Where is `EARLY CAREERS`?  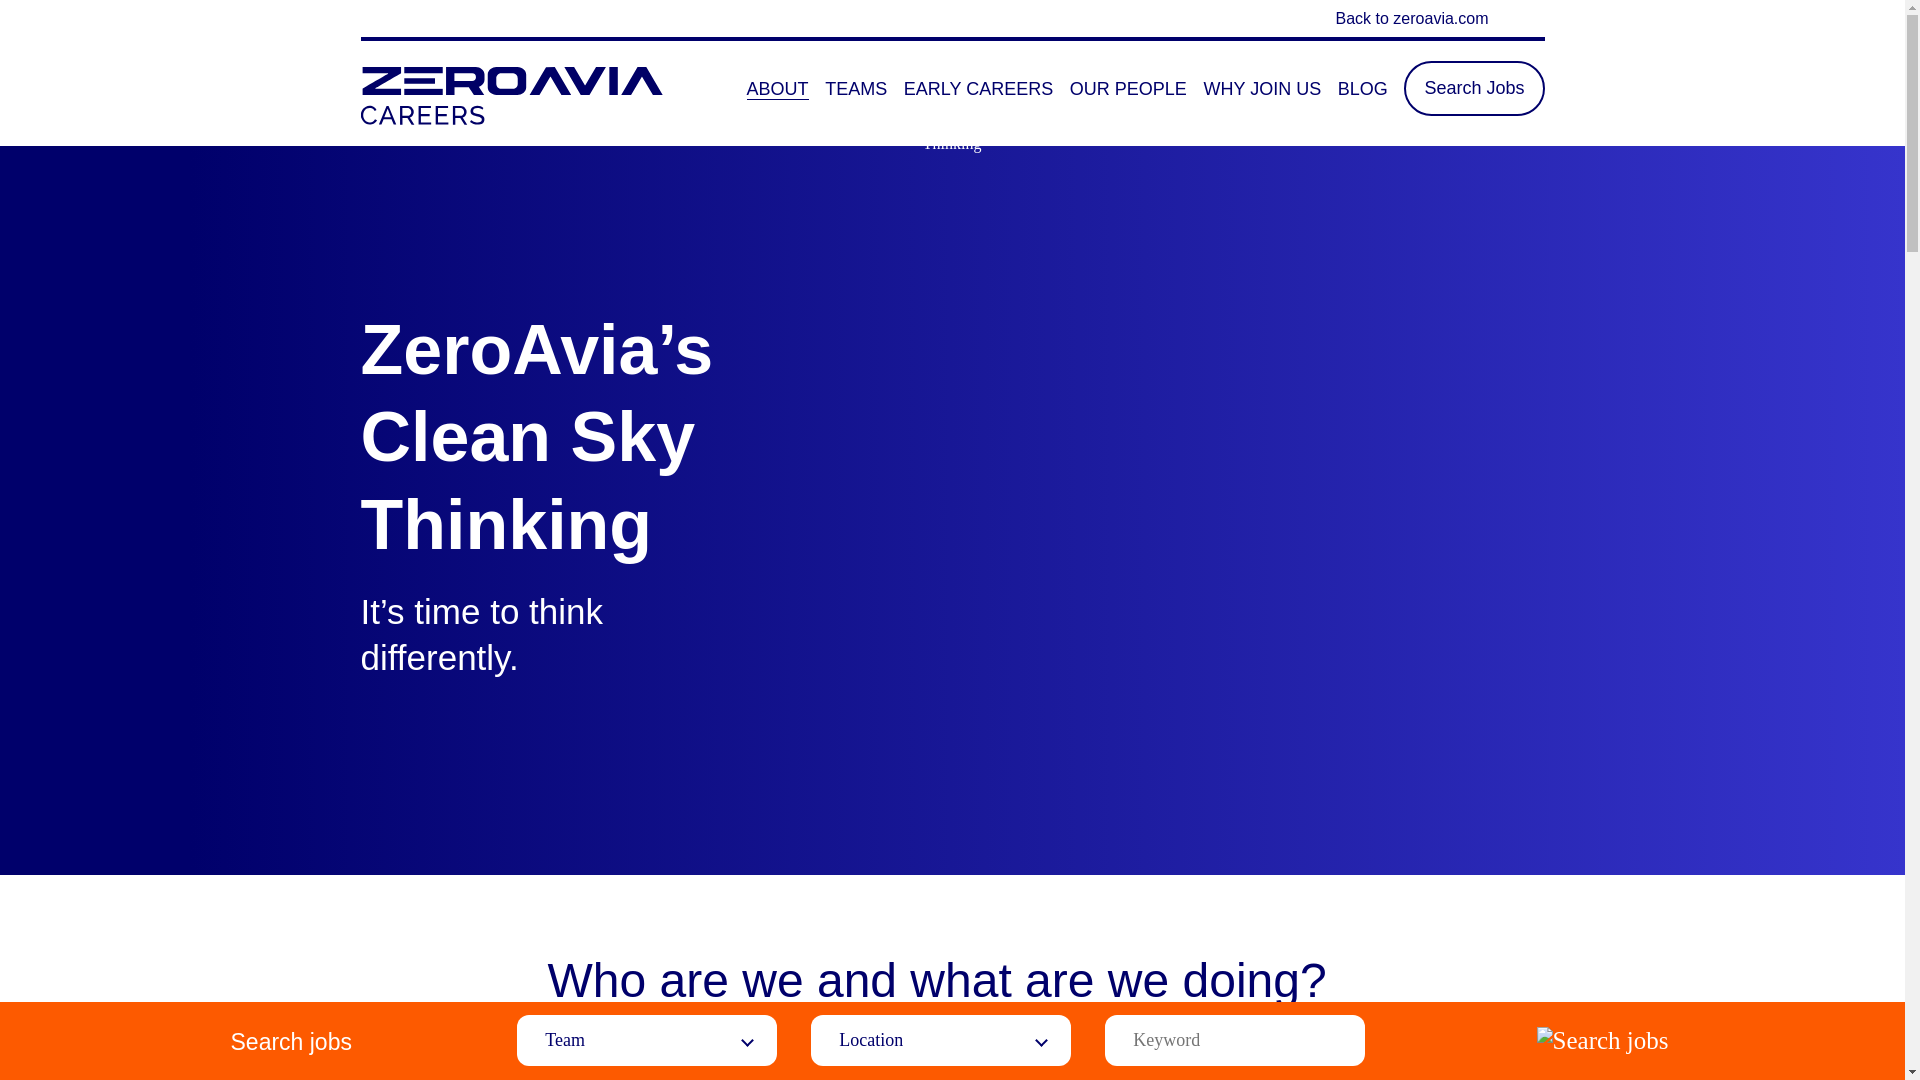 EARLY CAREERS is located at coordinates (978, 88).